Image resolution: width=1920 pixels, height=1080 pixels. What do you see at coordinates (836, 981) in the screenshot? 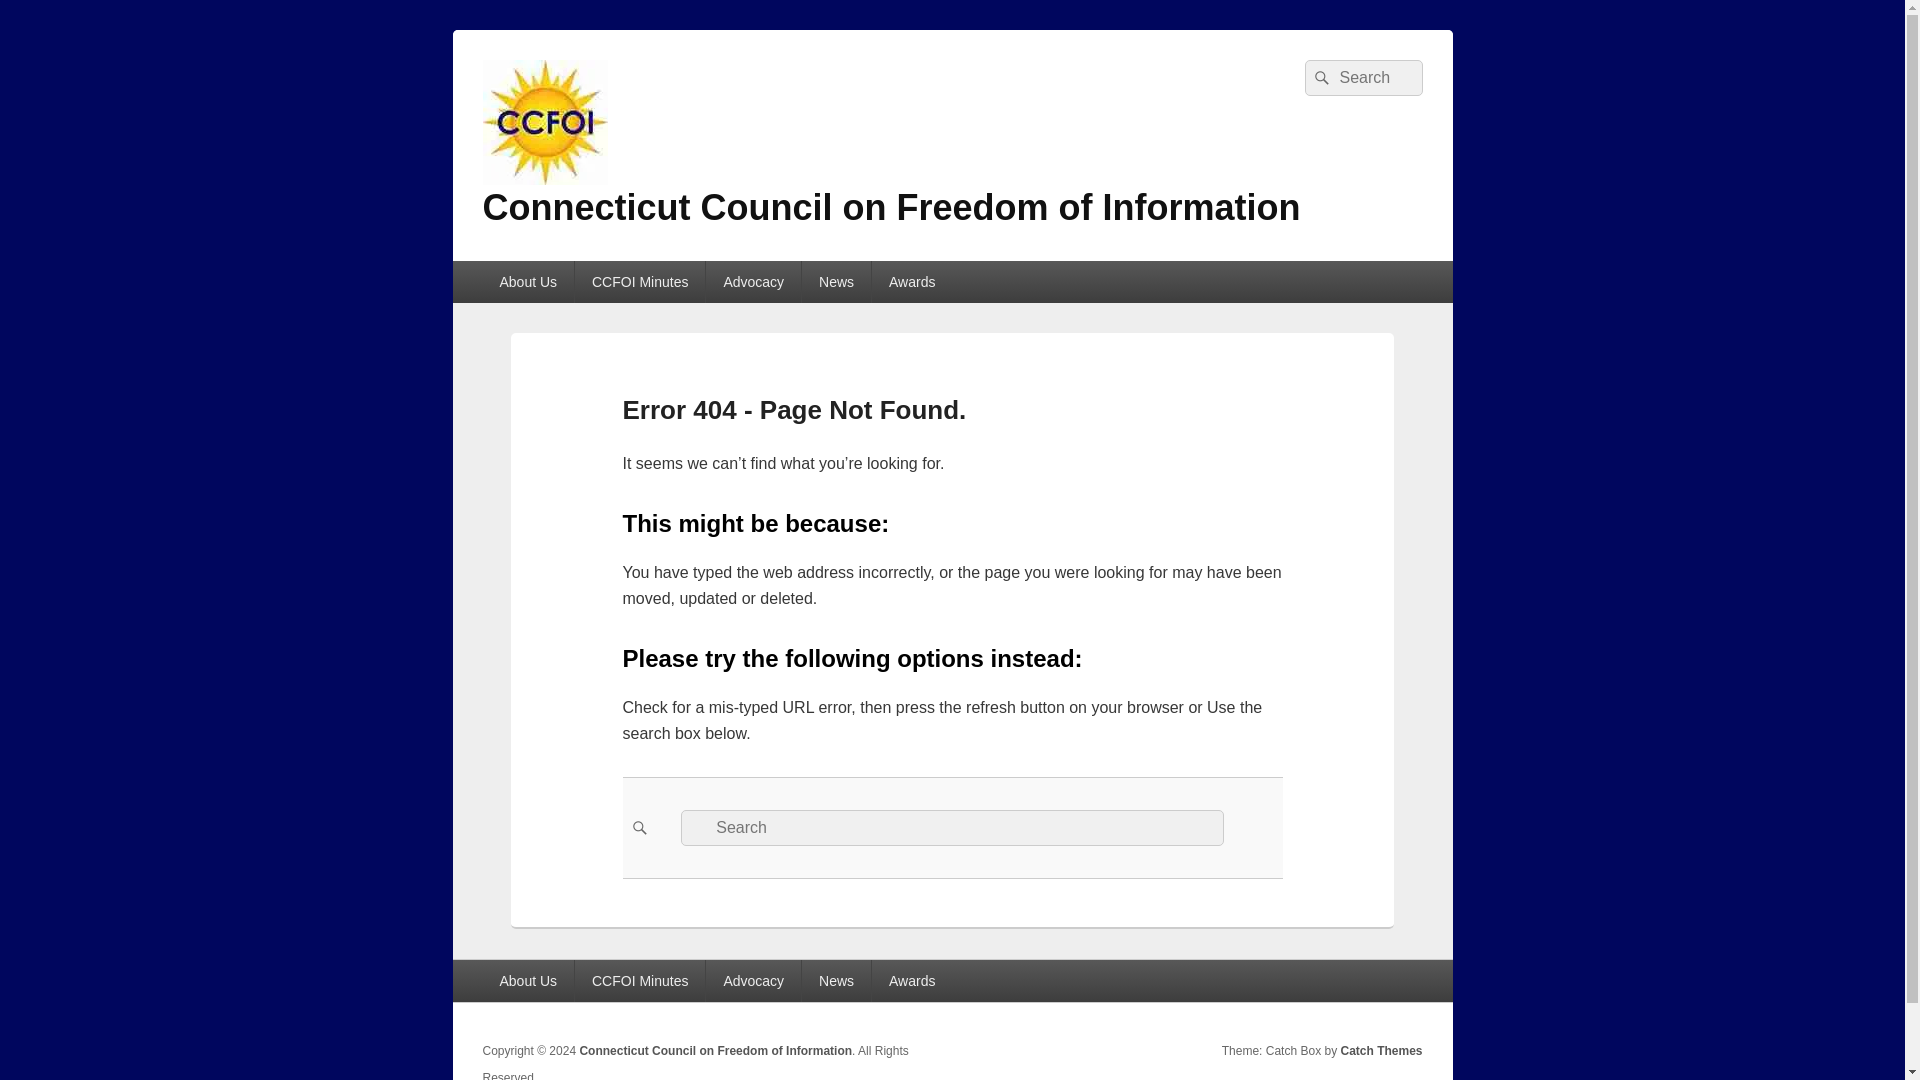
I see `News` at bounding box center [836, 981].